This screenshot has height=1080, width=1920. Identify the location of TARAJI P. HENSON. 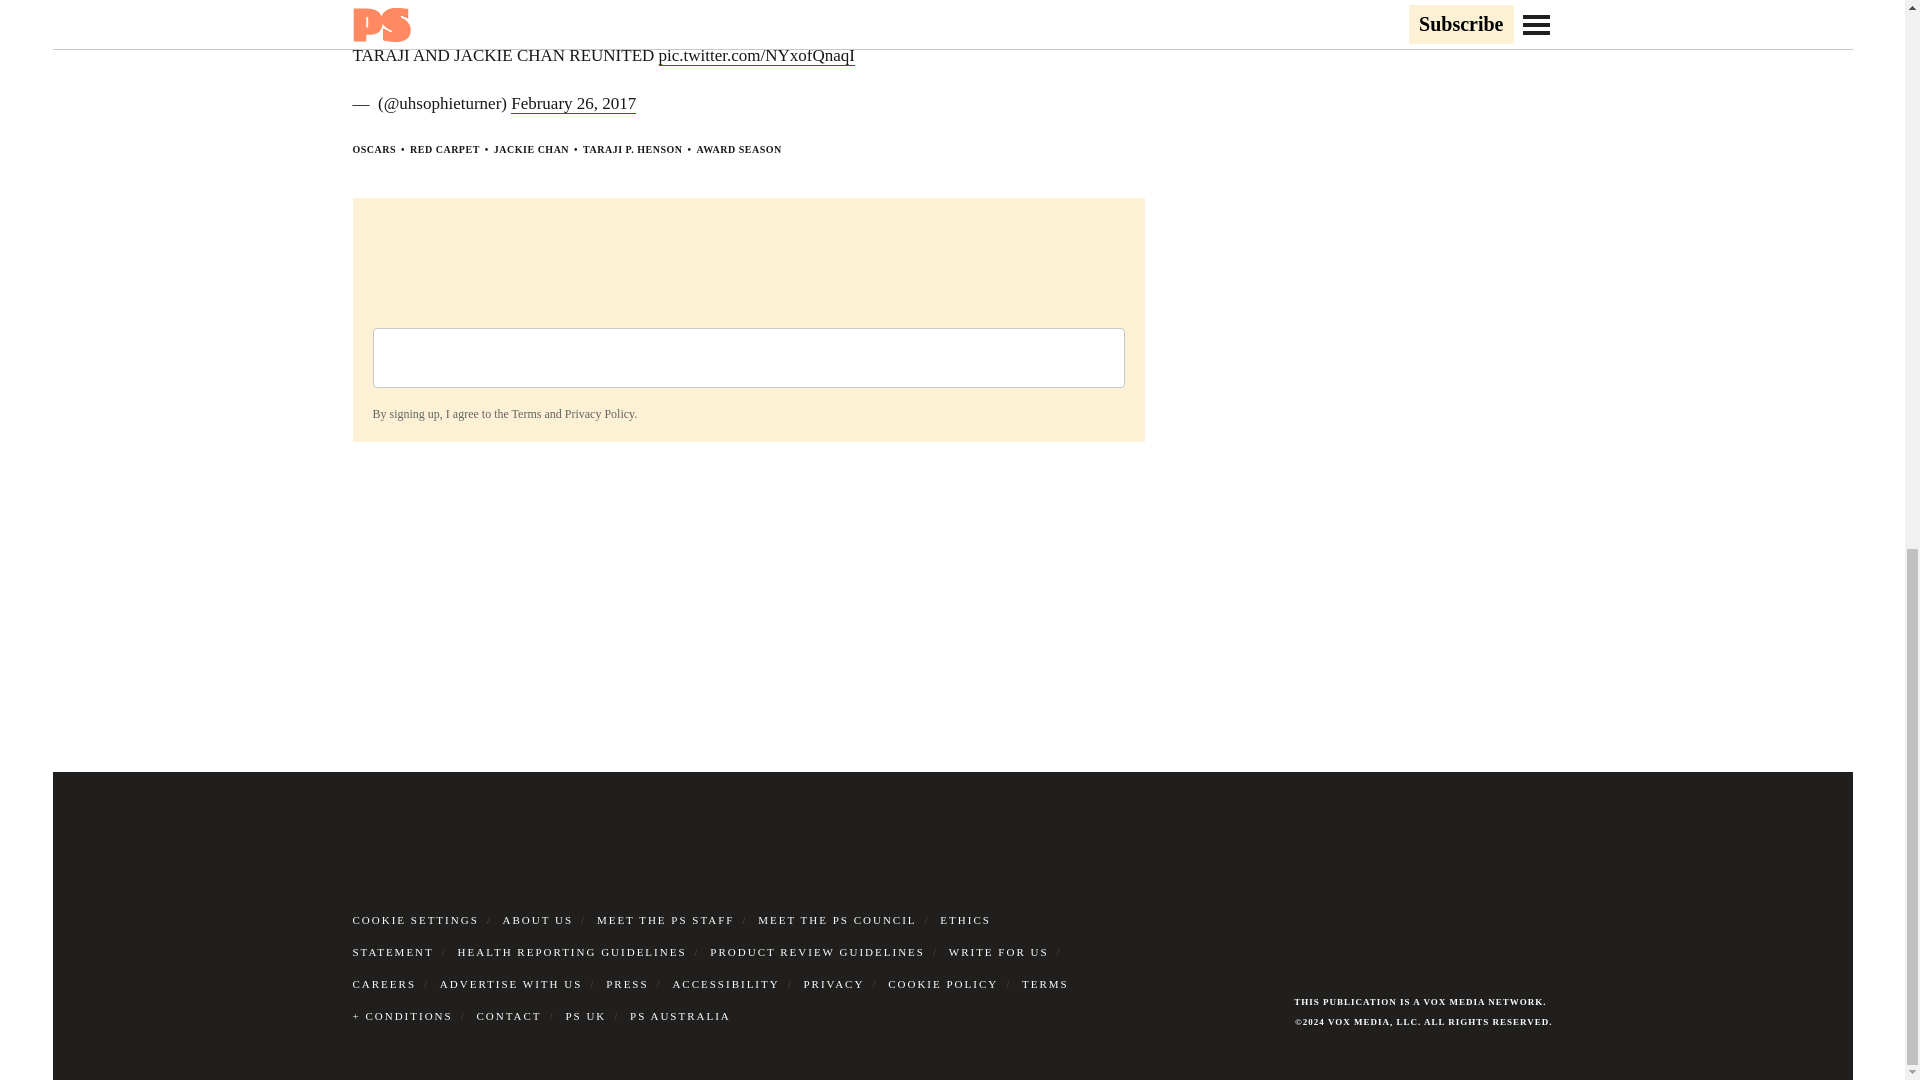
(632, 149).